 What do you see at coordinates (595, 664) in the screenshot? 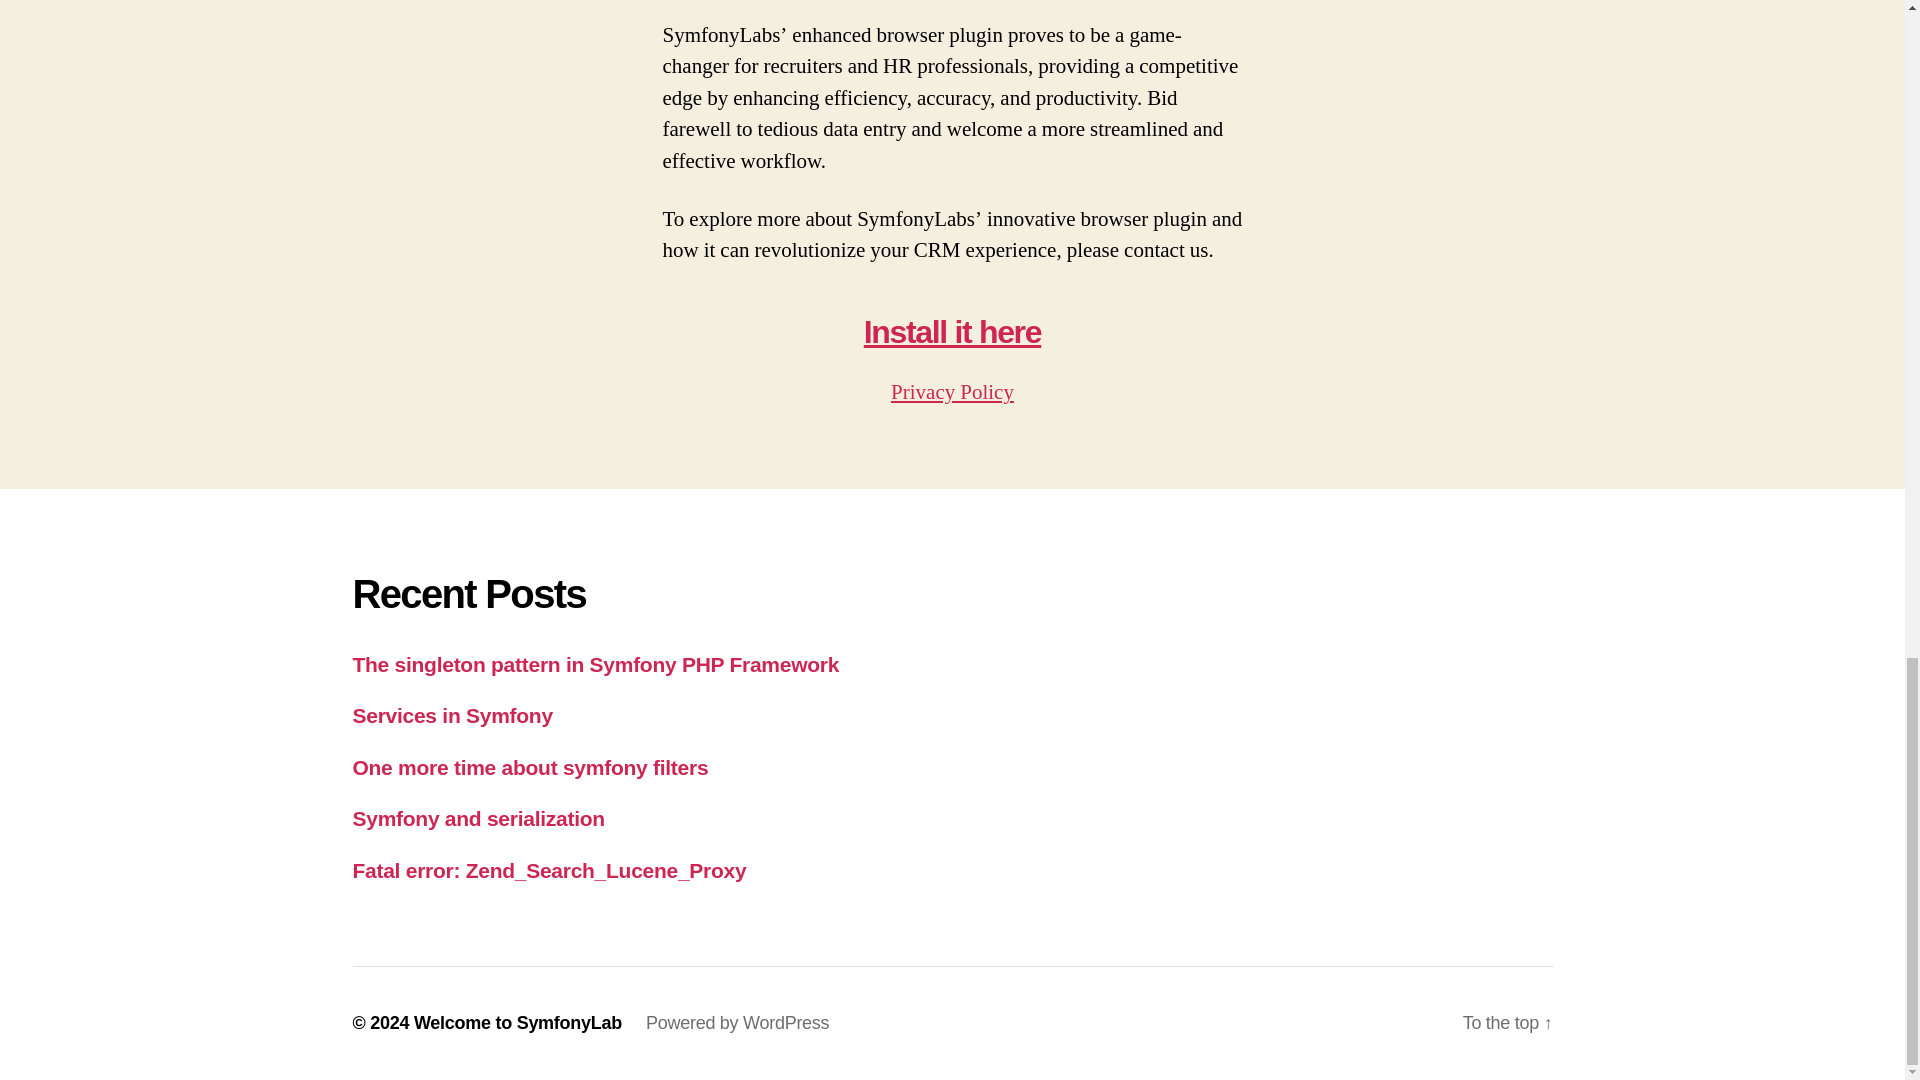
I see `The singleton pattern in Symfony PHP Framework` at bounding box center [595, 664].